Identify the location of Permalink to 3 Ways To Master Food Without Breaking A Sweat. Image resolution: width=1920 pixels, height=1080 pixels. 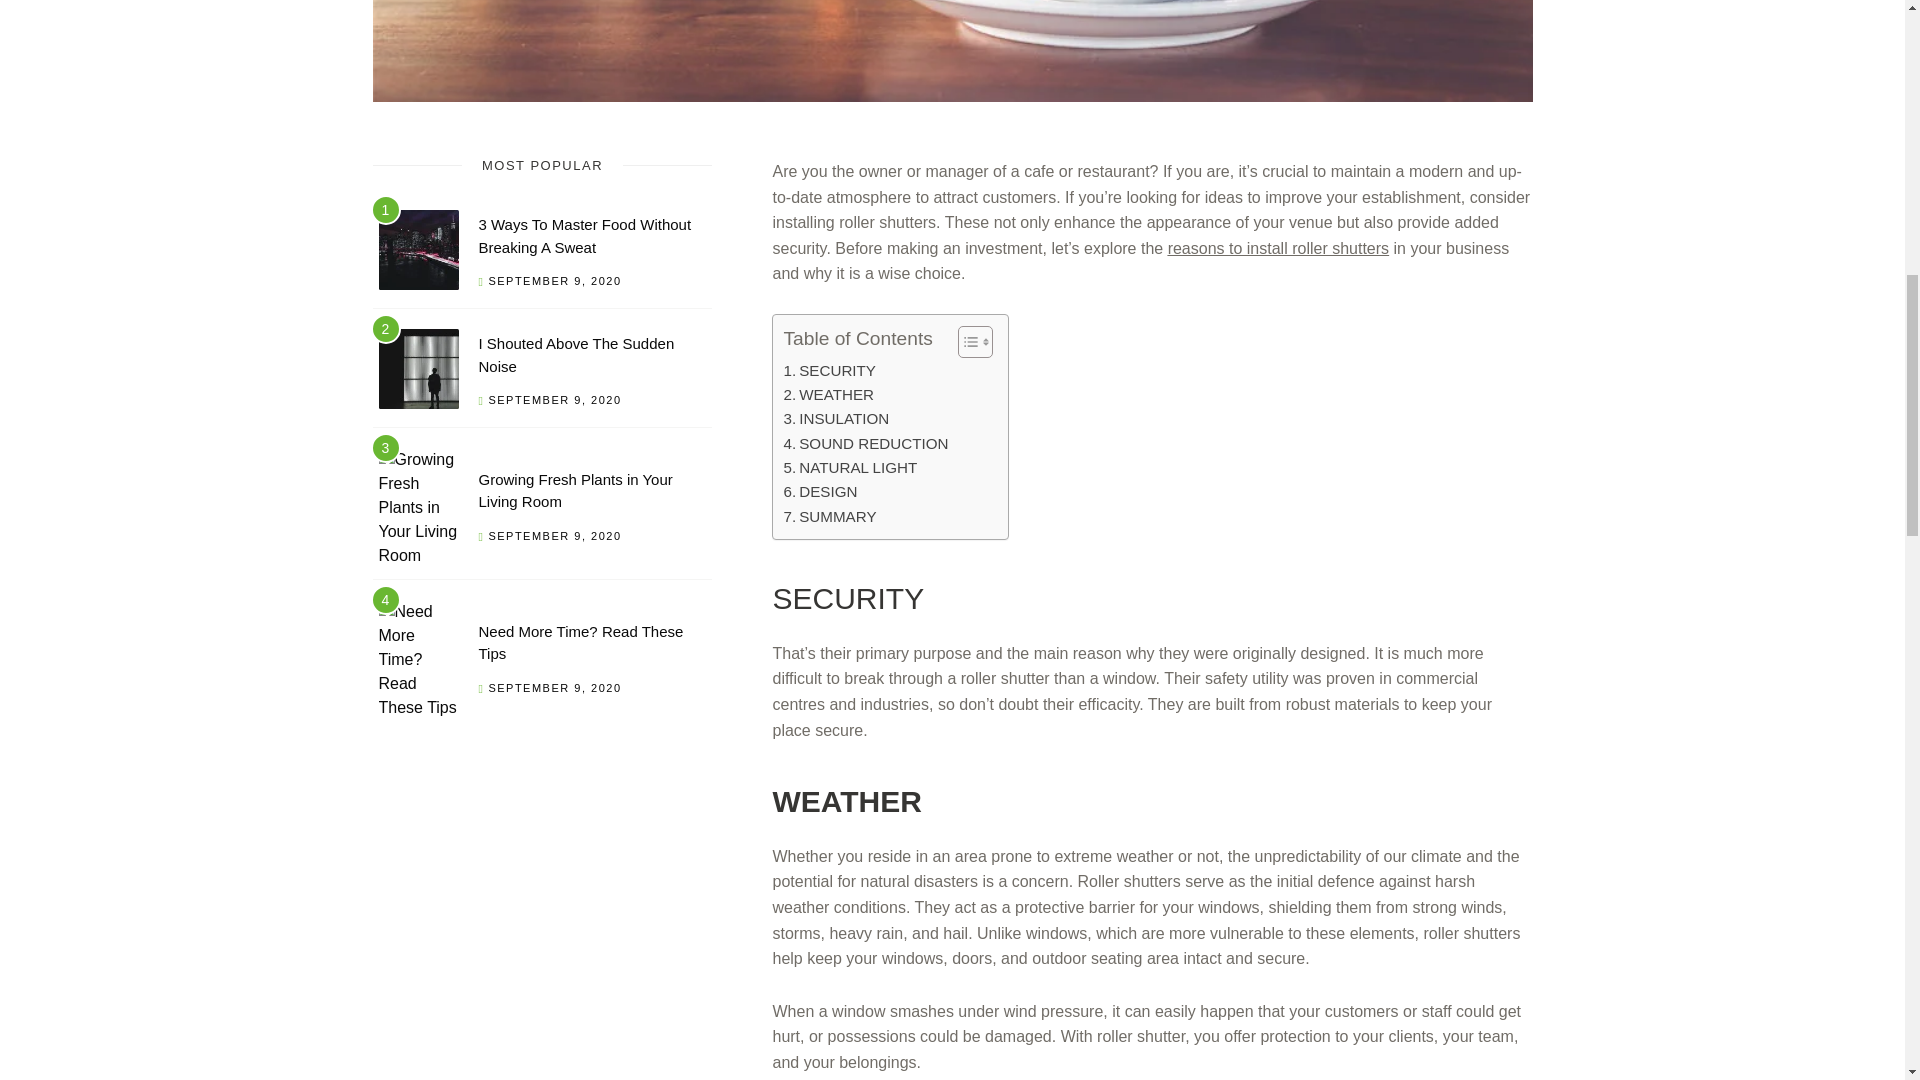
(584, 236).